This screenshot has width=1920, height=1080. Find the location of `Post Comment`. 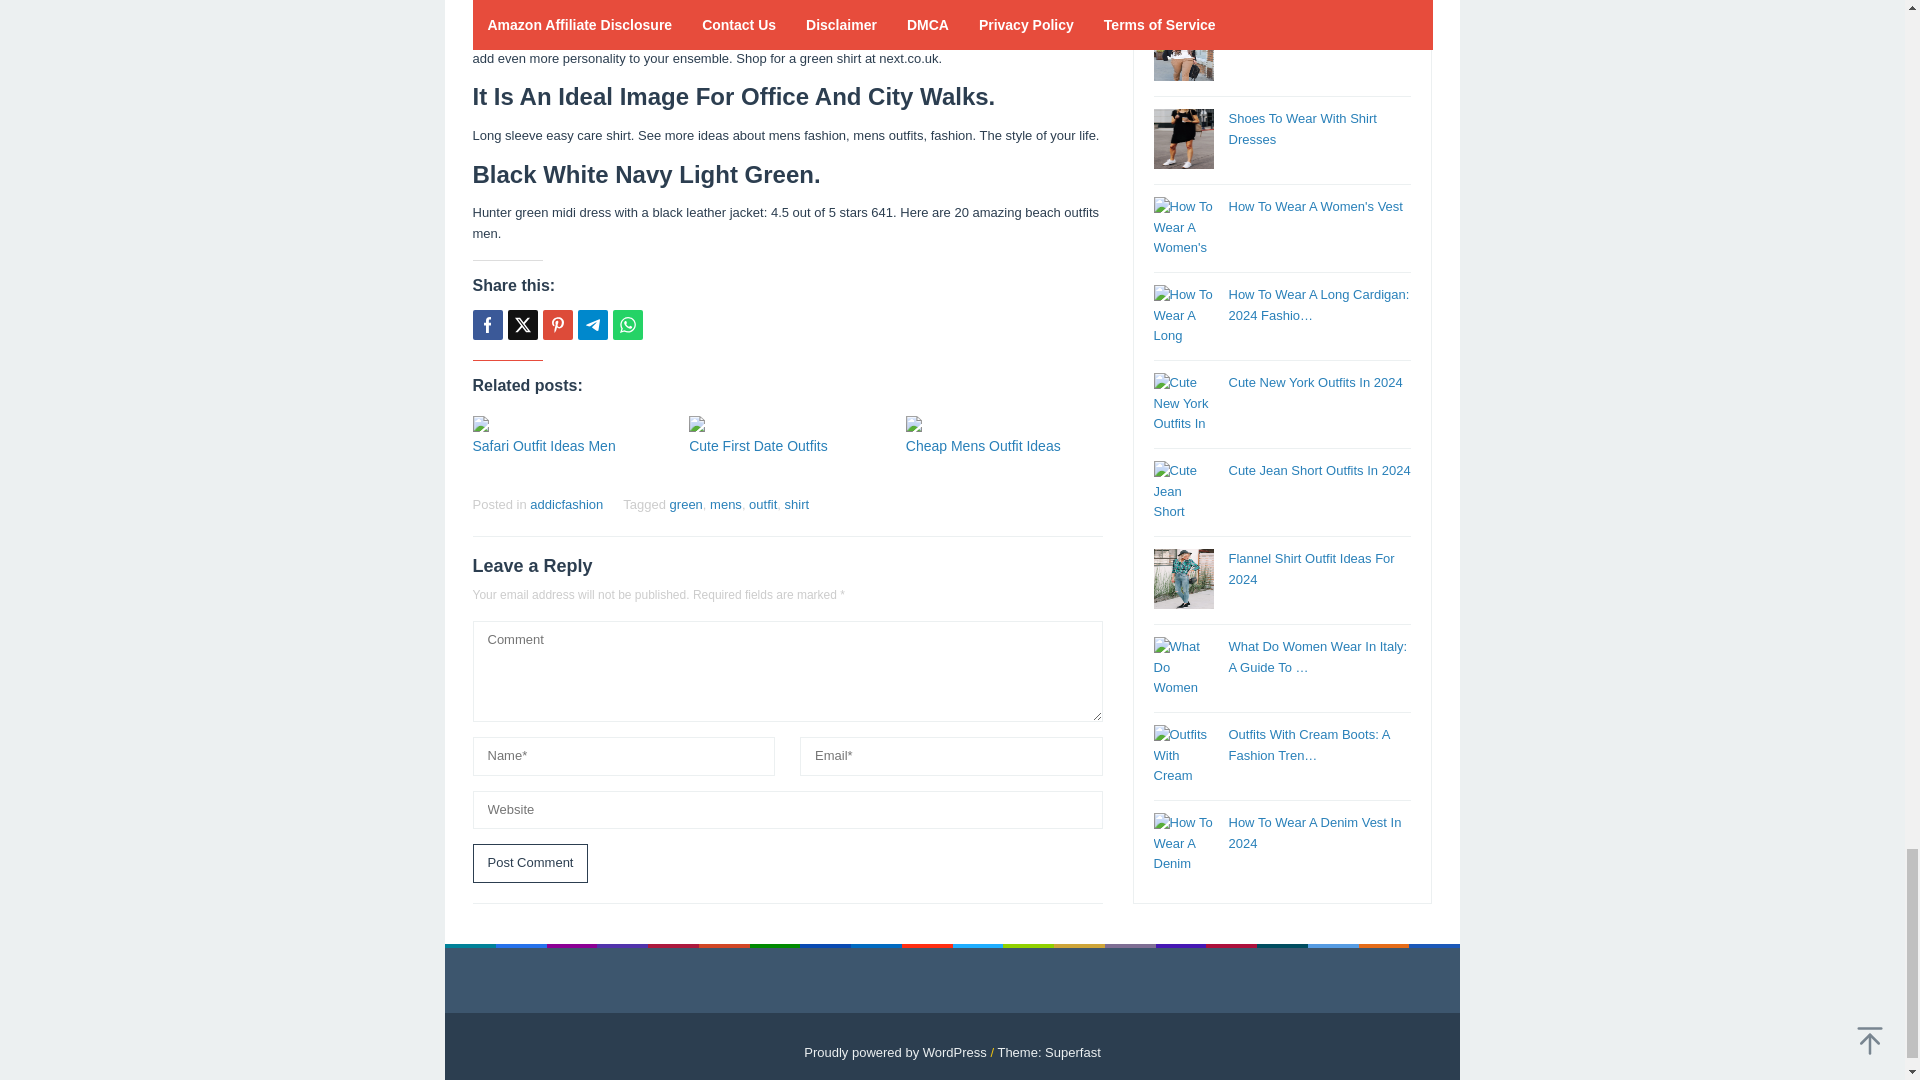

Post Comment is located at coordinates (530, 863).